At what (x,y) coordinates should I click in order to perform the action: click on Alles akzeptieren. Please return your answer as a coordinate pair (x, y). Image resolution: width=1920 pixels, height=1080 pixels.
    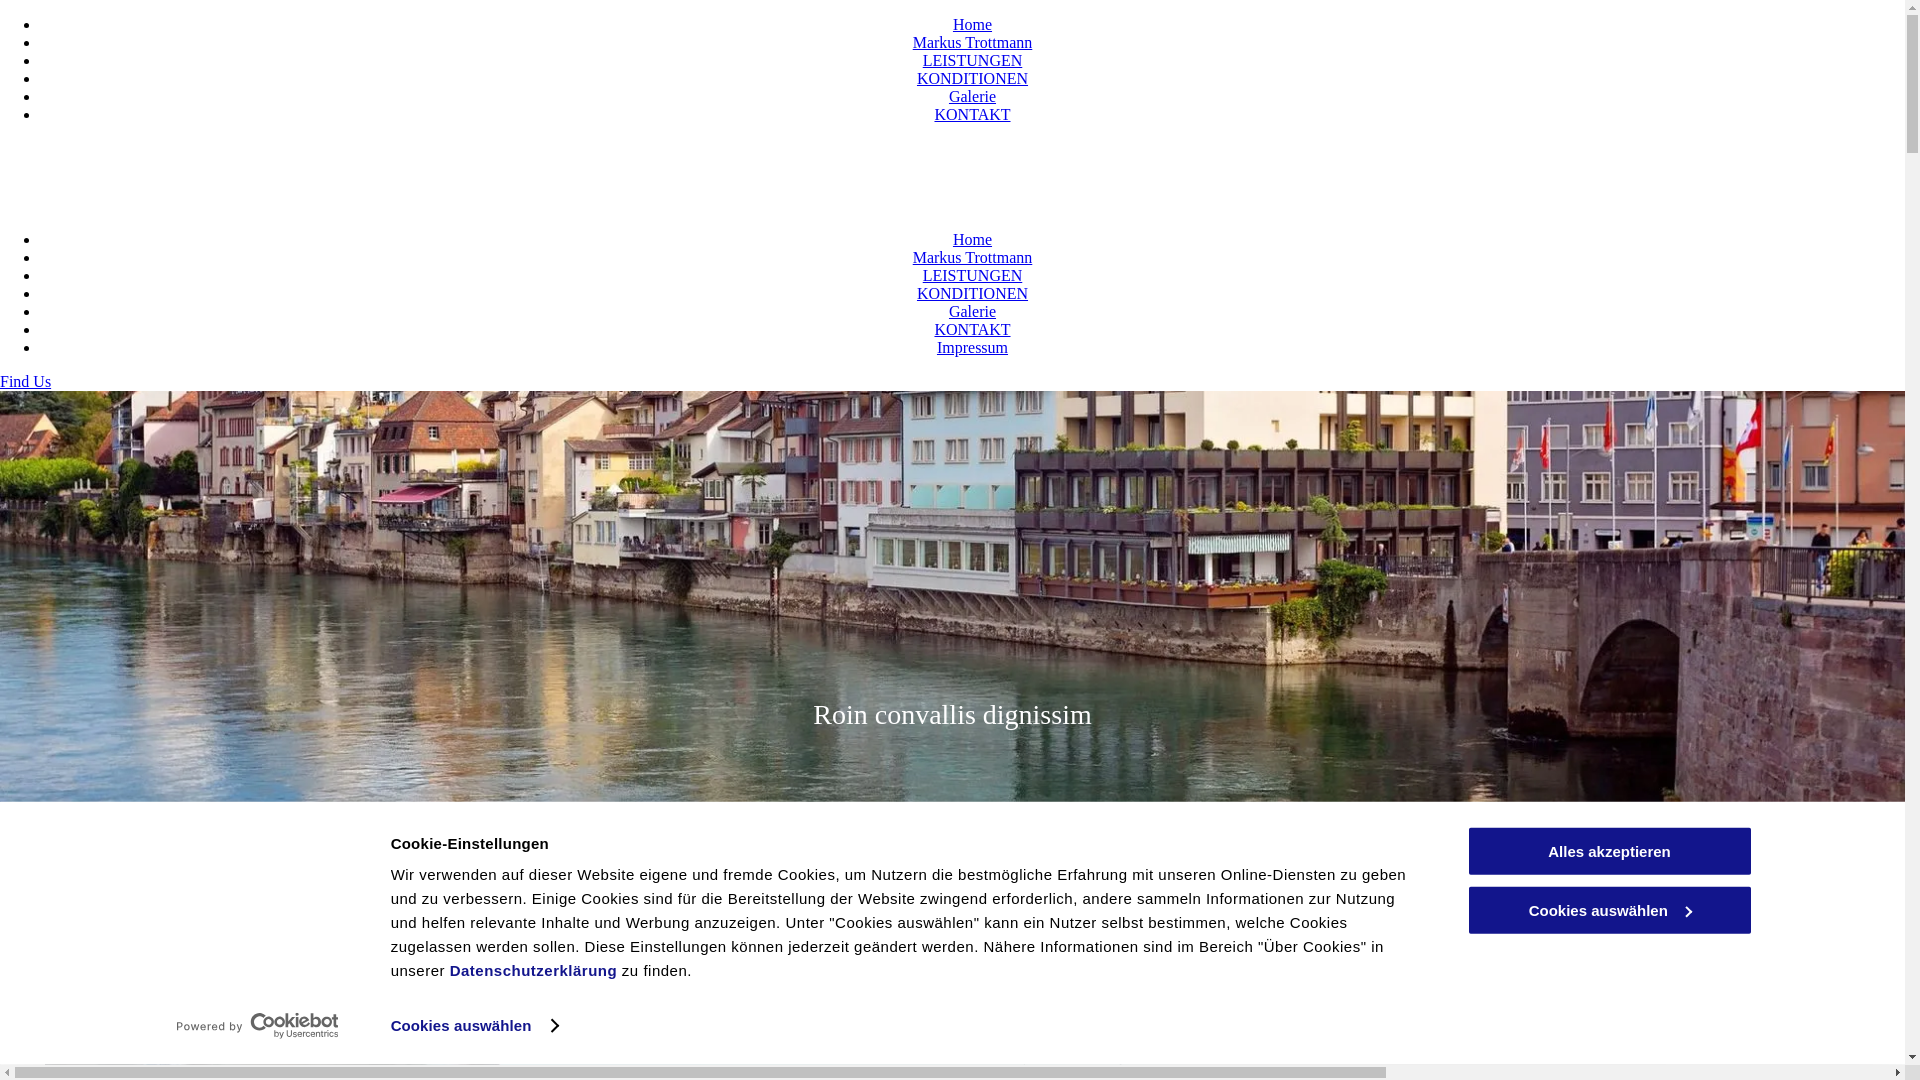
    Looking at the image, I should click on (1609, 852).